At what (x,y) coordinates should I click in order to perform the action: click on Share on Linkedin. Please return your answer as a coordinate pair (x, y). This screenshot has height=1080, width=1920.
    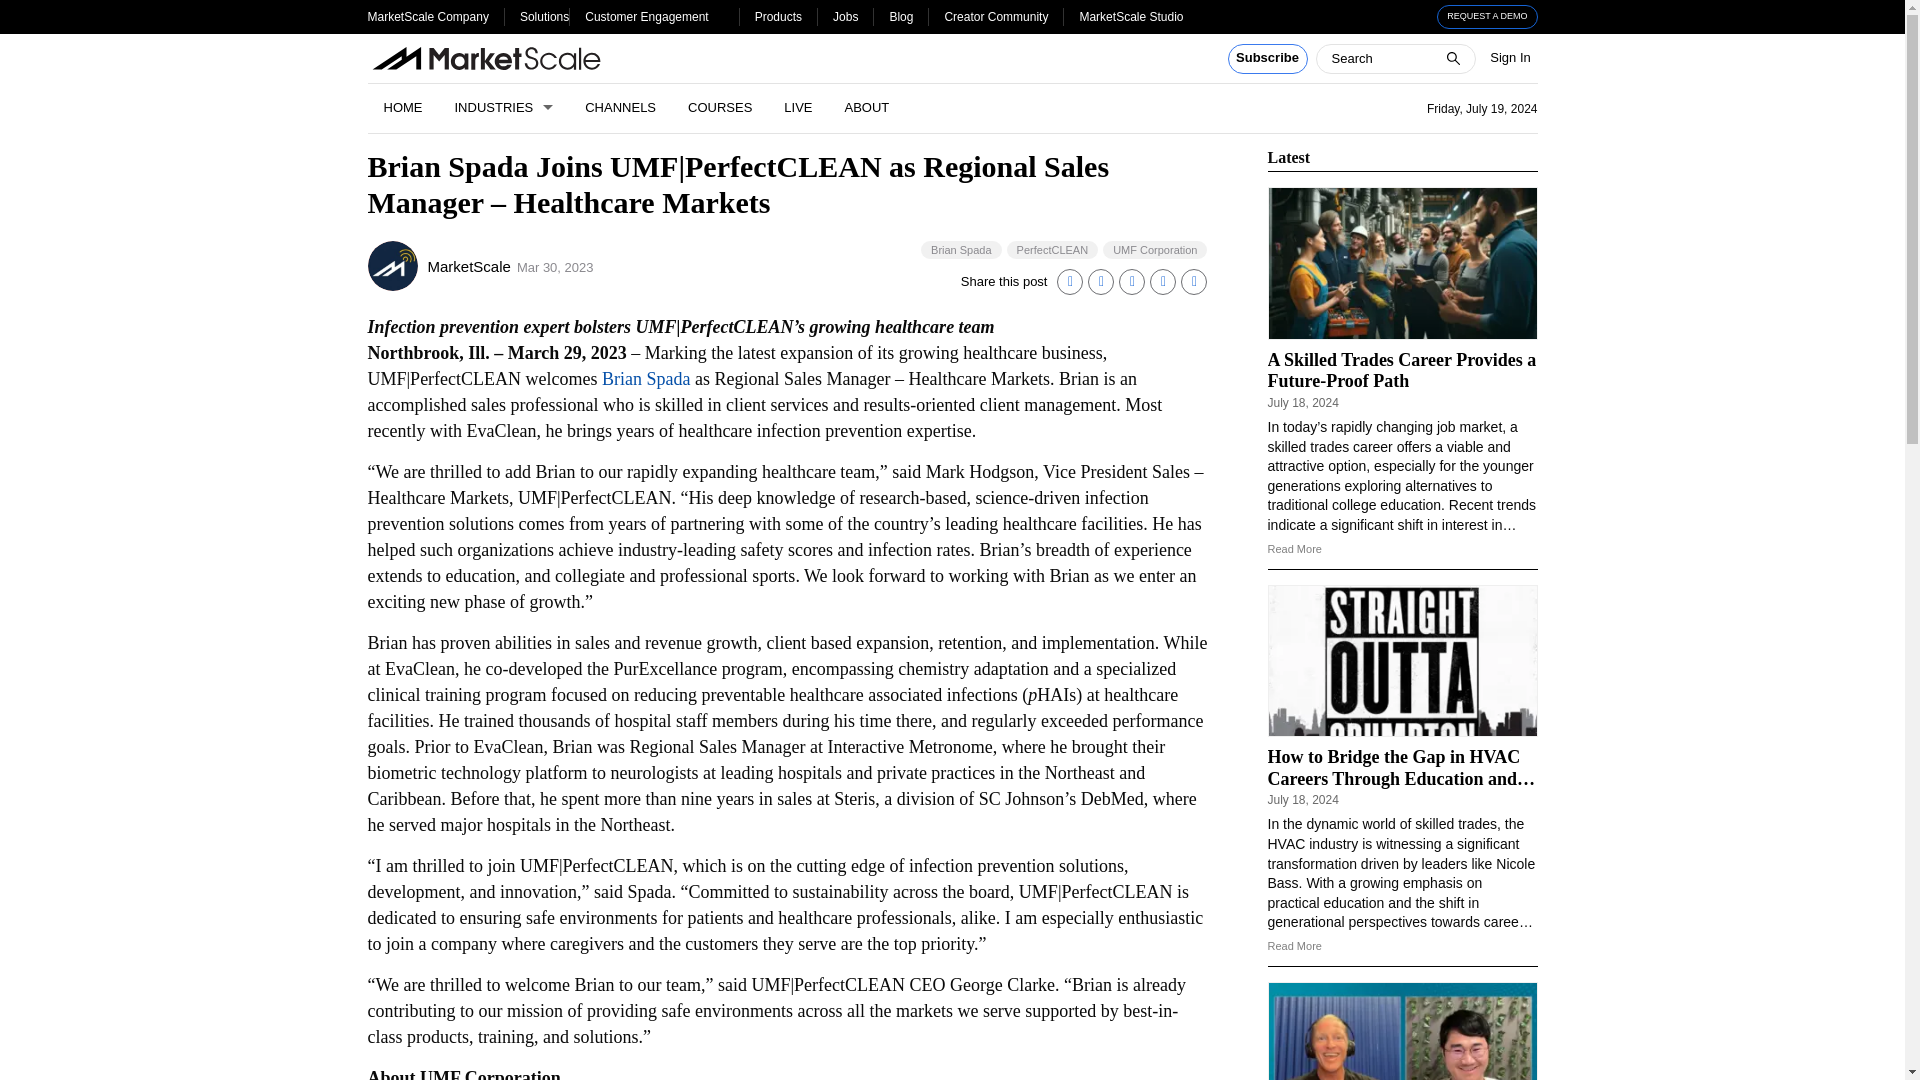
    Looking at the image, I should click on (1070, 281).